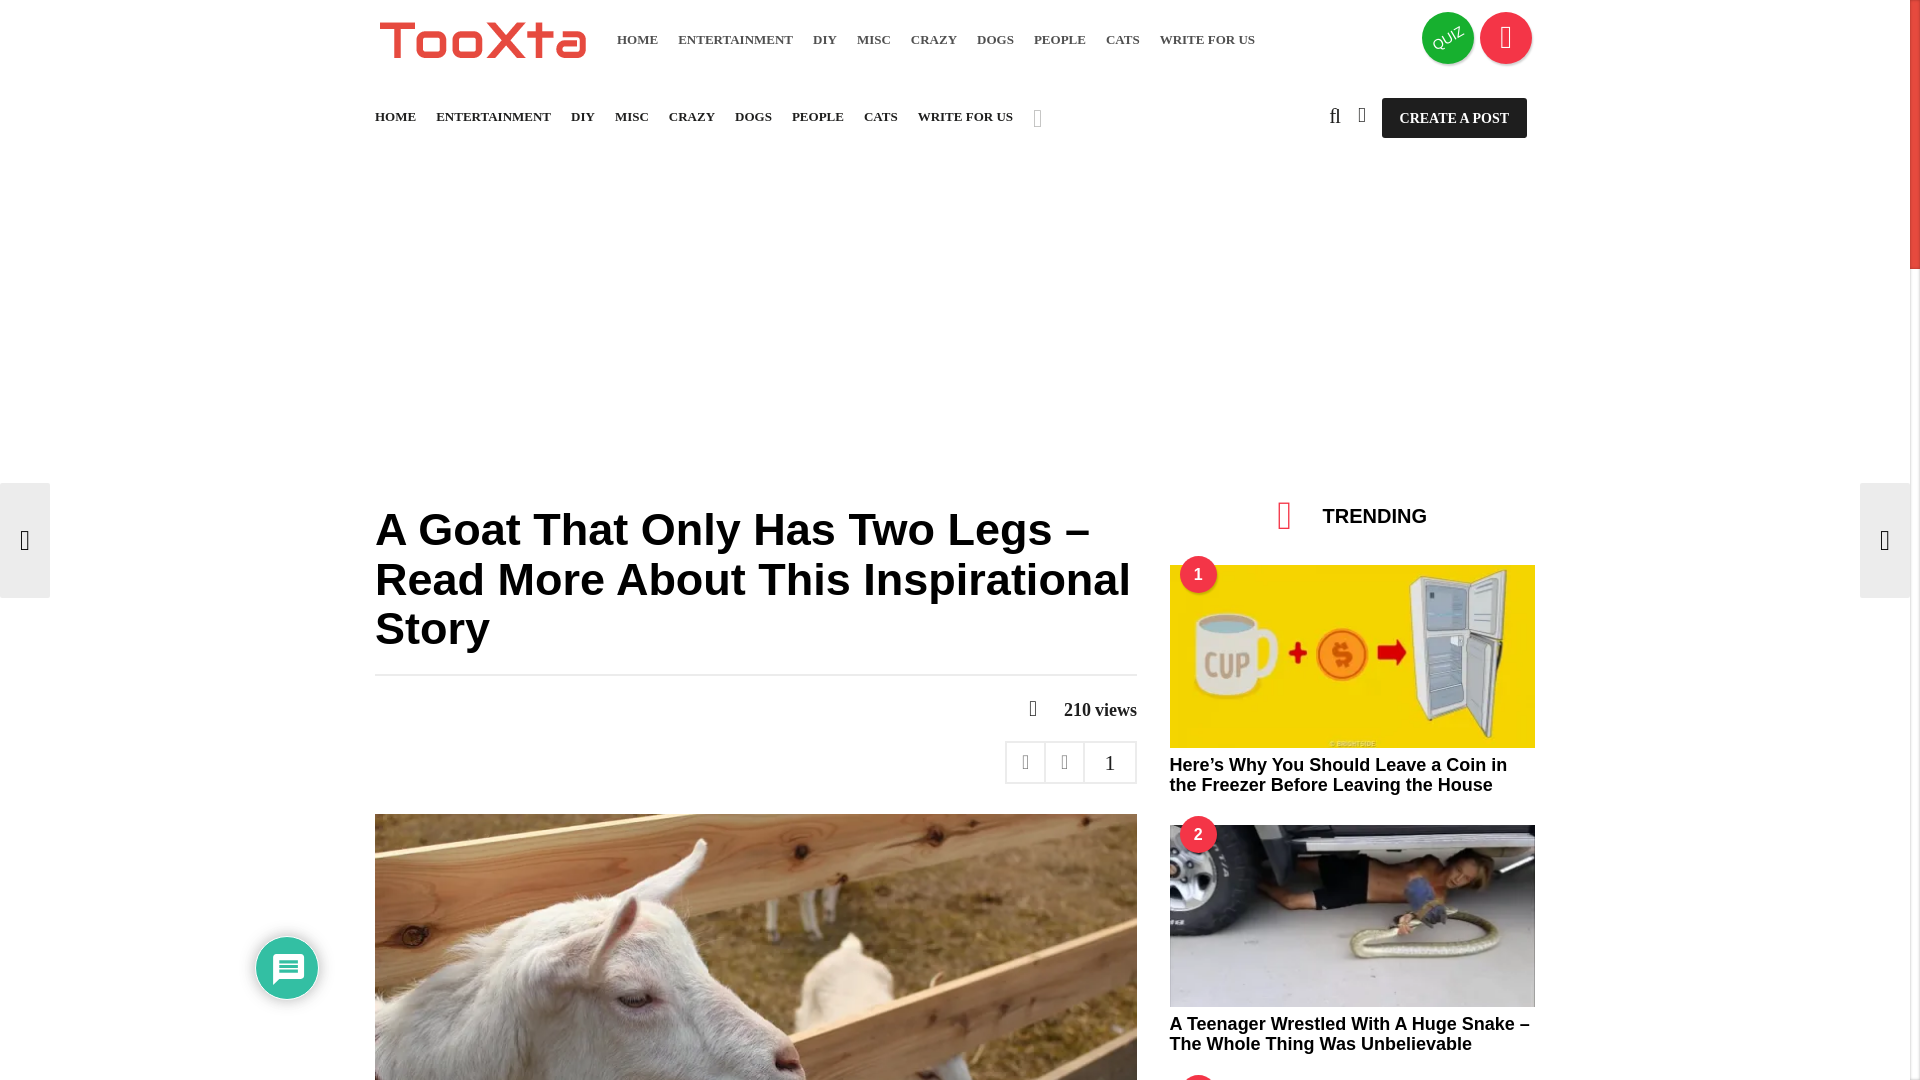 Image resolution: width=1920 pixels, height=1080 pixels. Describe the element at coordinates (1060, 40) in the screenshot. I see `PEOPLE` at that location.